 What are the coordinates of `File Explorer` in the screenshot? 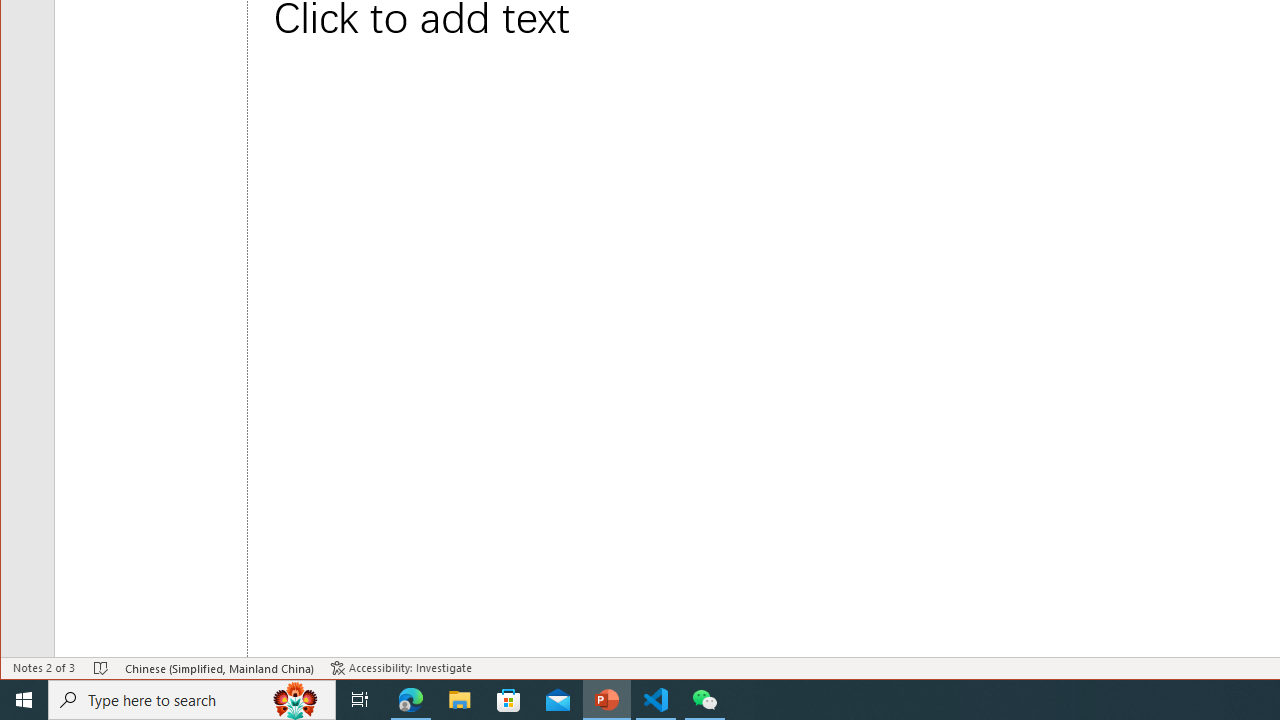 It's located at (460, 700).